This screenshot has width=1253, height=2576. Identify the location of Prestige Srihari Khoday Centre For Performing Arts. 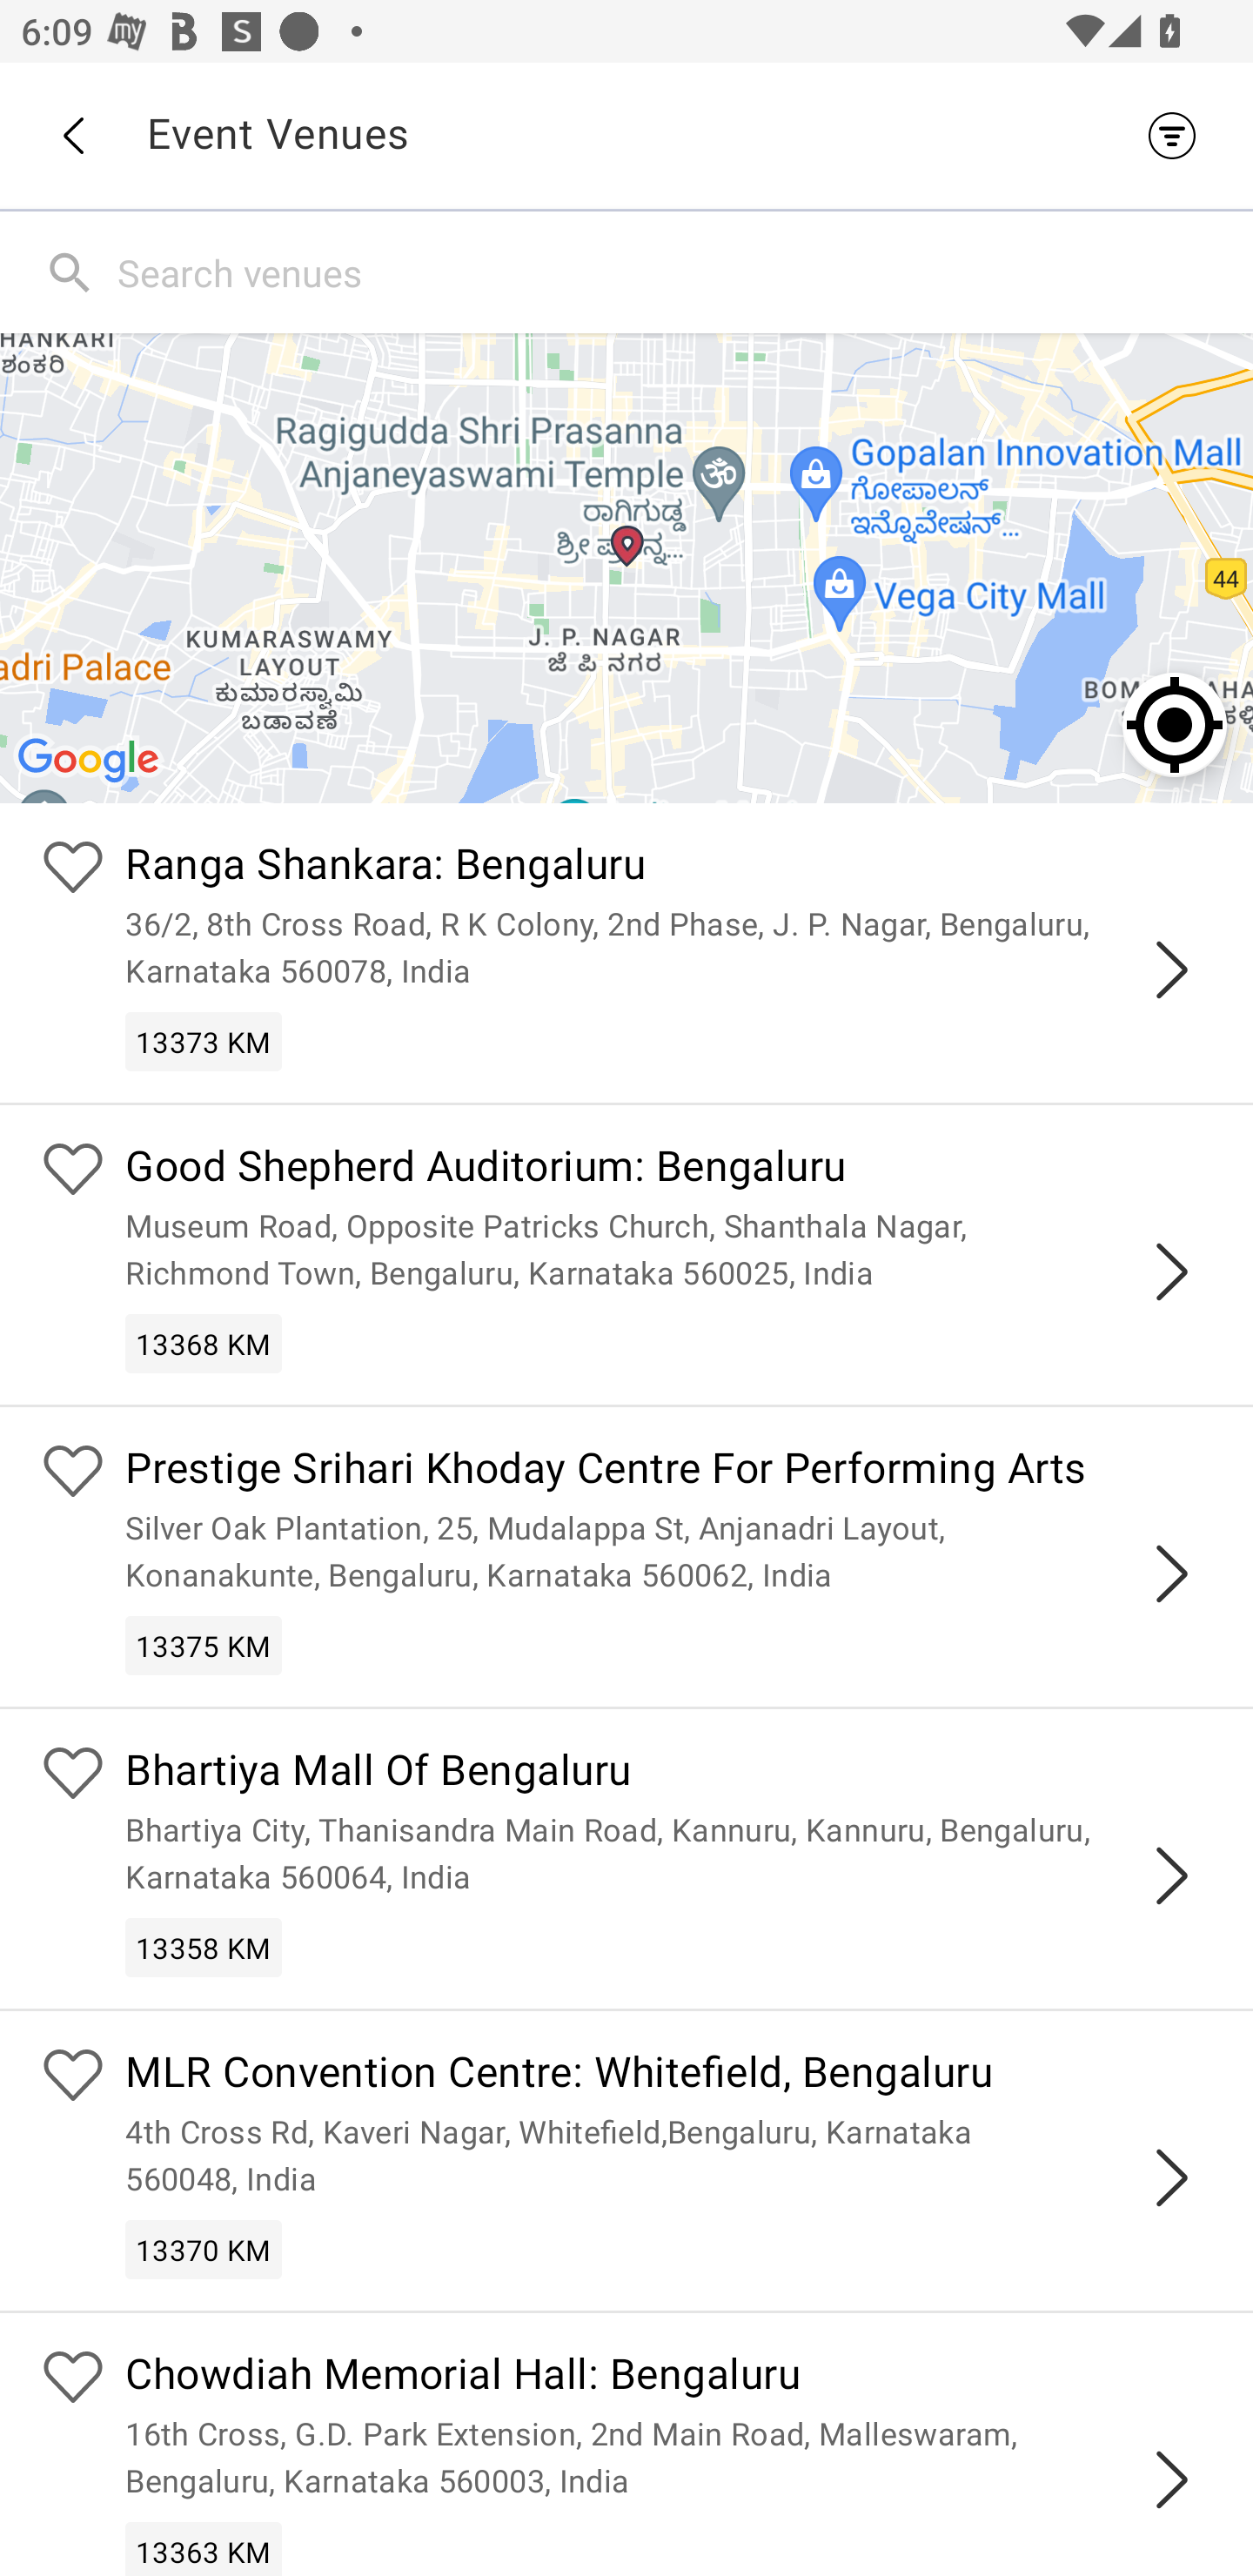
(668, 1471).